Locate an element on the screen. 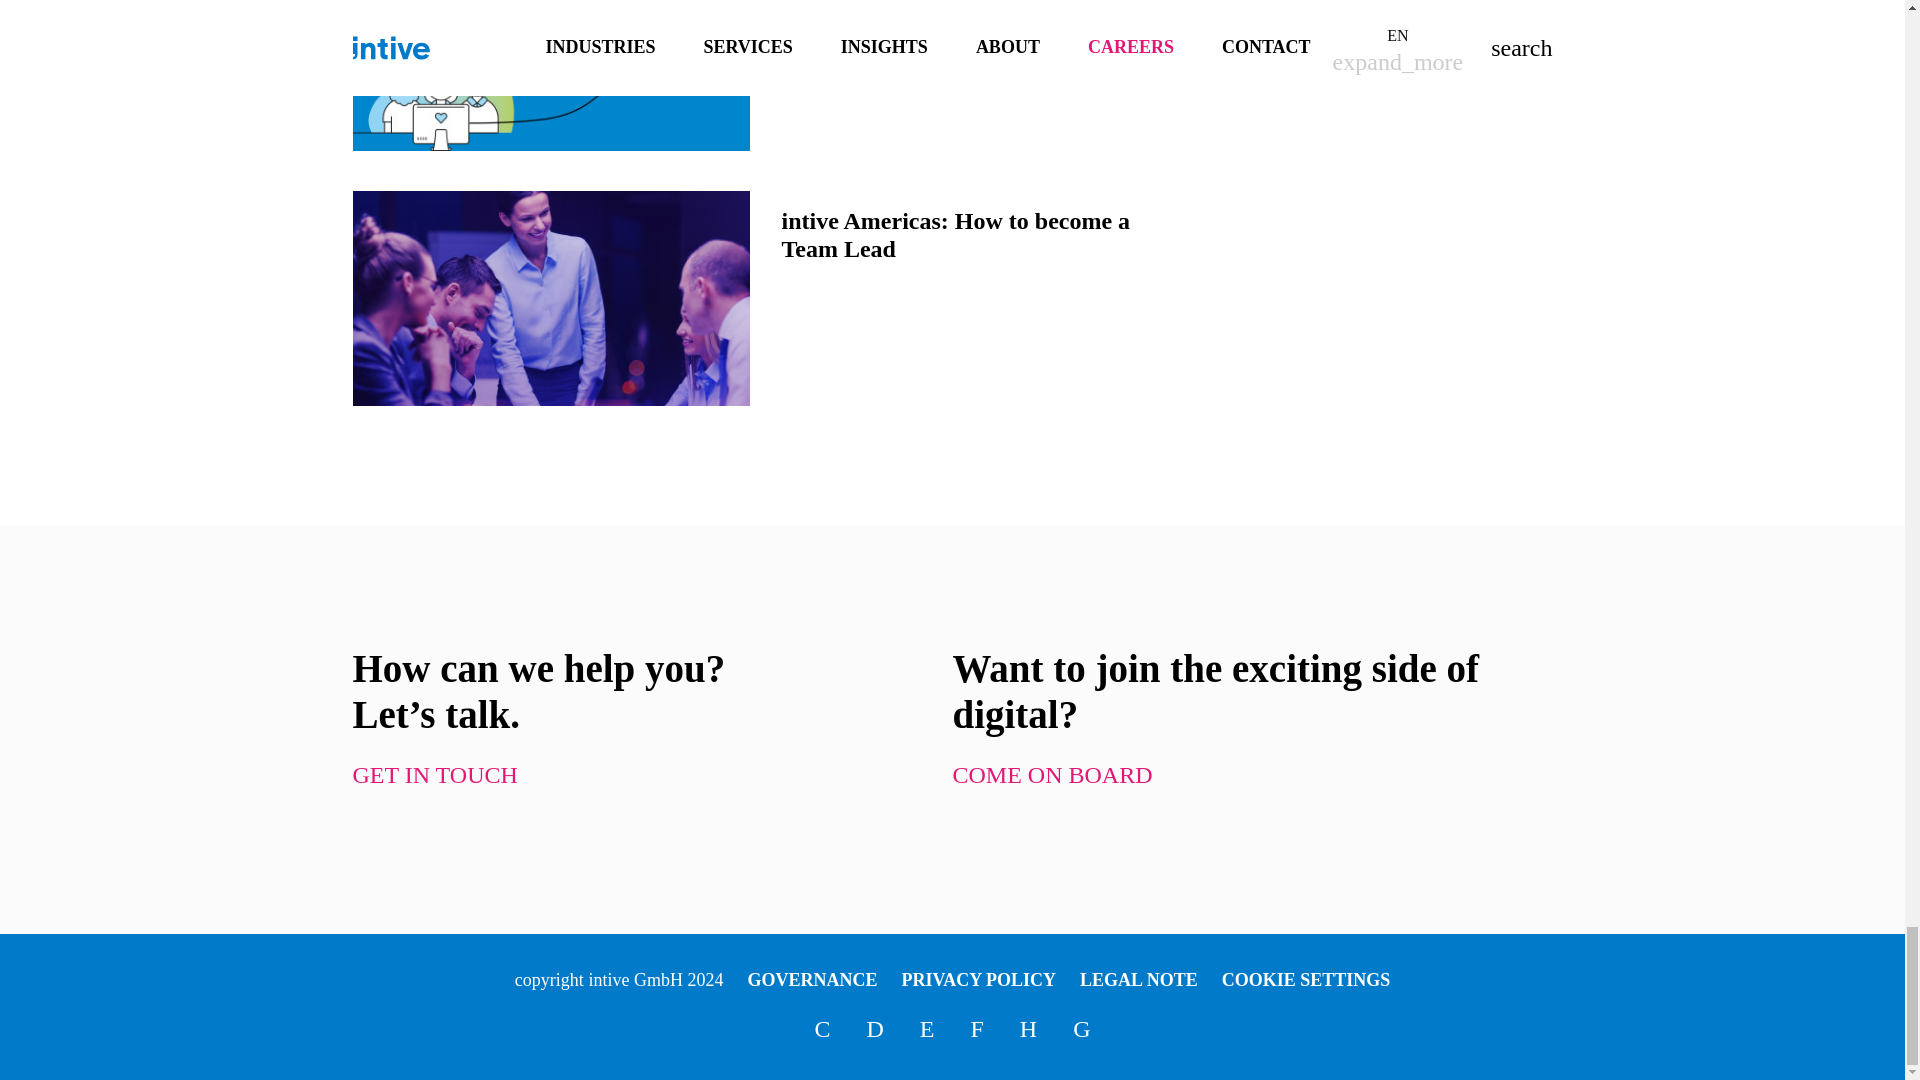 This screenshot has width=1920, height=1080. GOVERNANCE is located at coordinates (812, 980).